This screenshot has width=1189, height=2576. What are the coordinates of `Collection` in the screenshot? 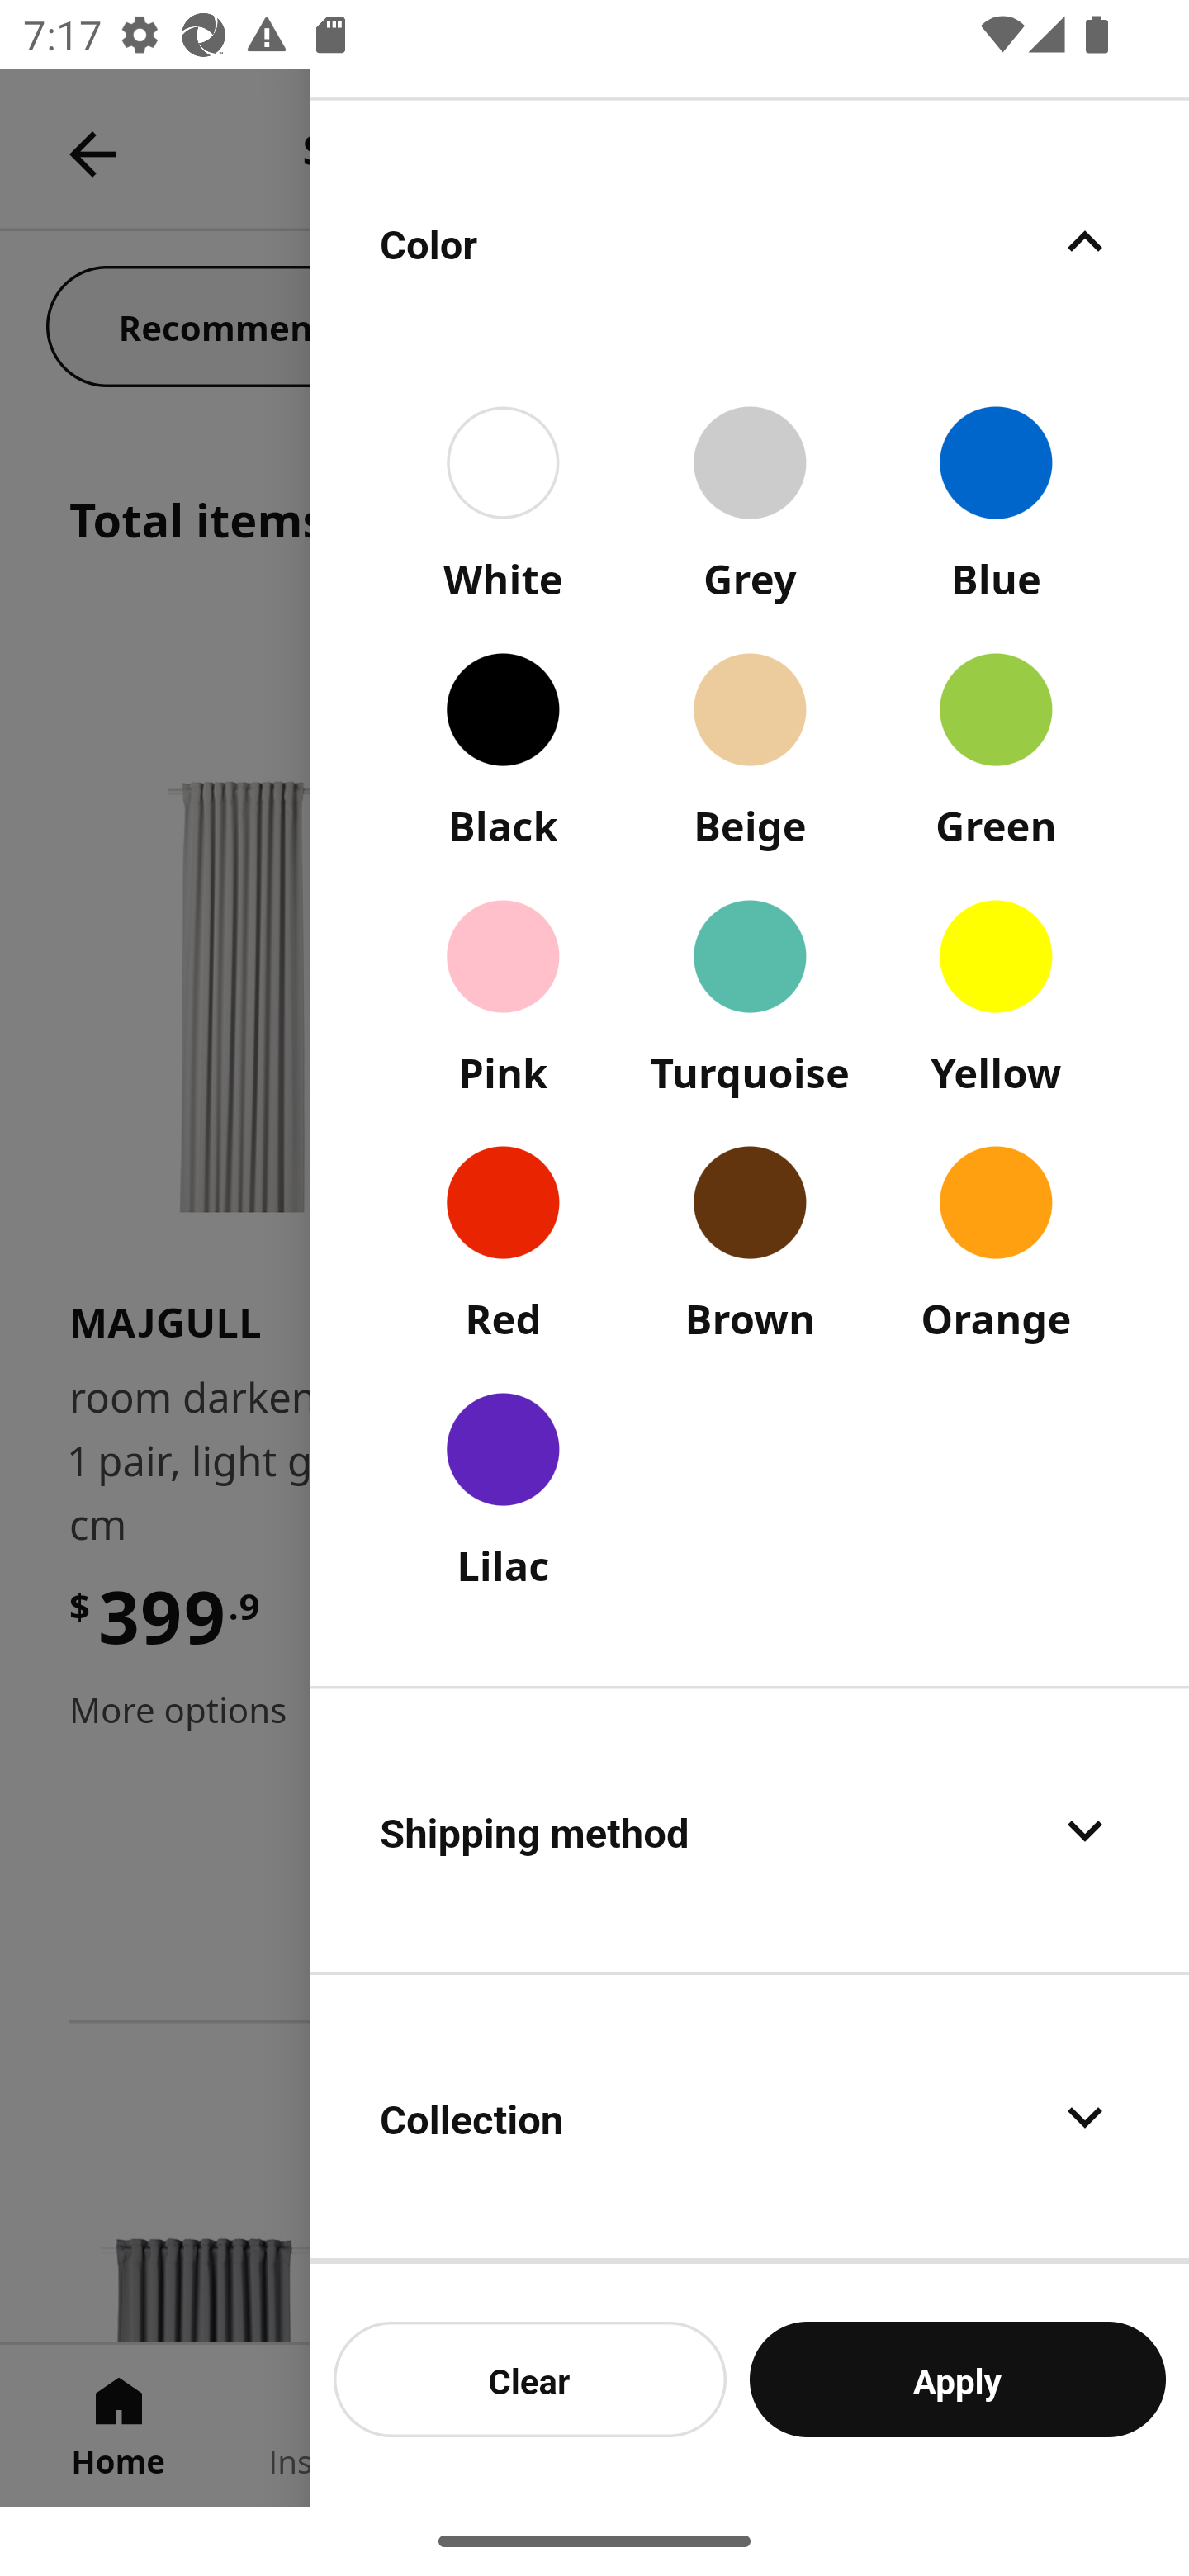 It's located at (750, 2117).